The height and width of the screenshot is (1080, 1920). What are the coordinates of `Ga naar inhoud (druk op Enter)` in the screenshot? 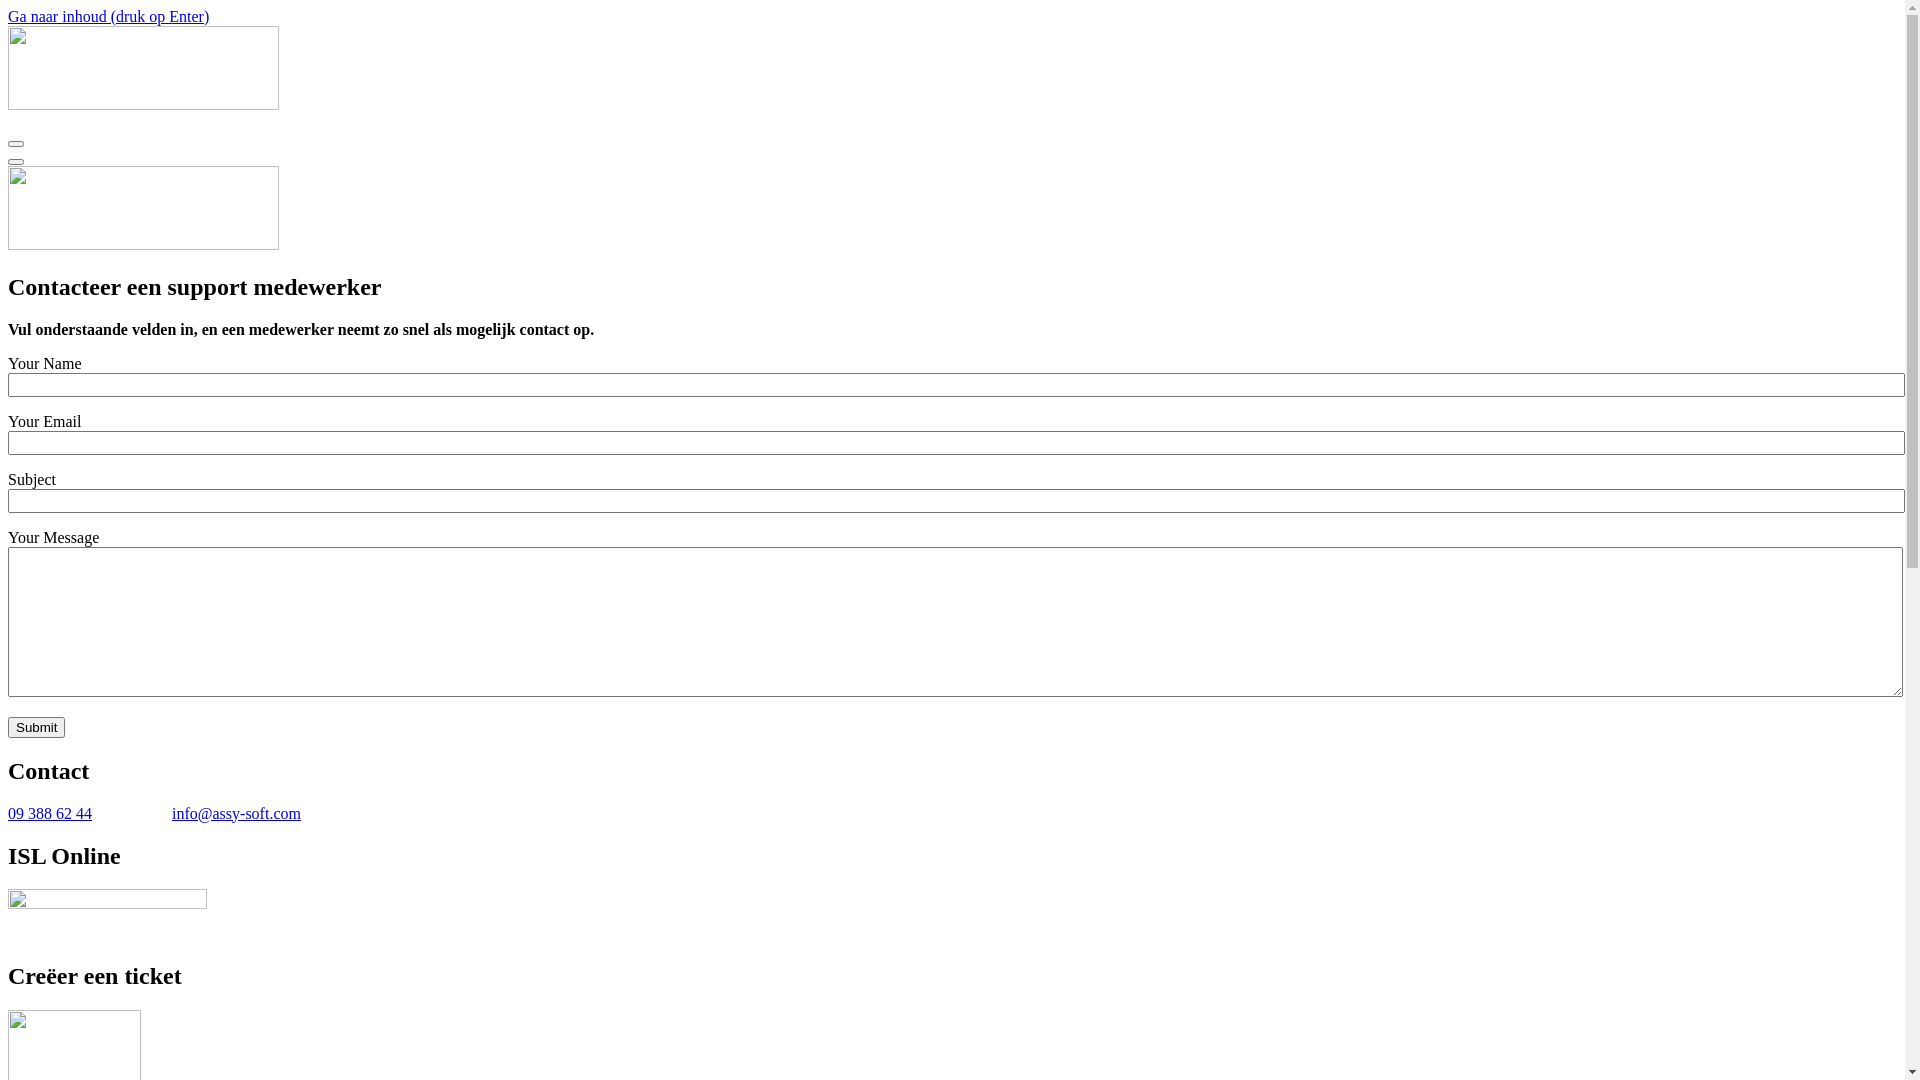 It's located at (108, 16).